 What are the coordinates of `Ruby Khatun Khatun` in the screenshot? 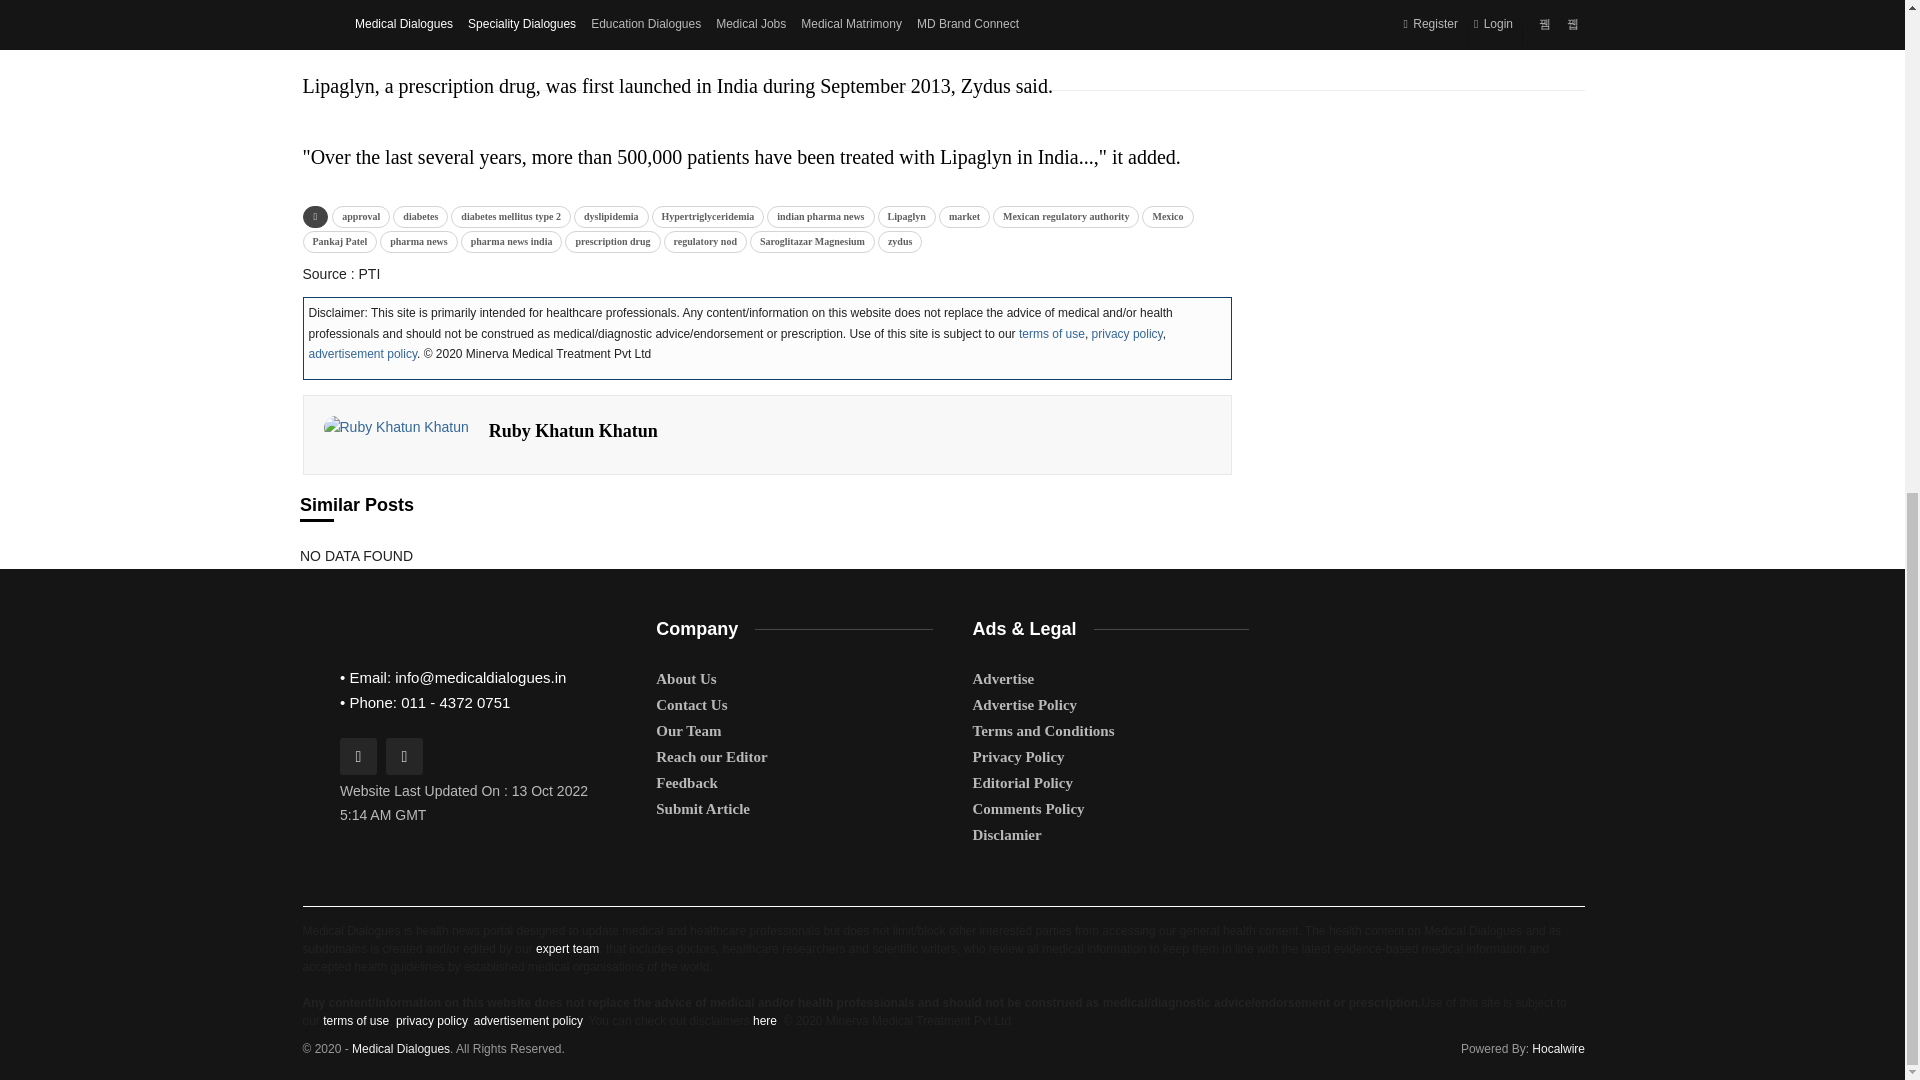 It's located at (396, 427).